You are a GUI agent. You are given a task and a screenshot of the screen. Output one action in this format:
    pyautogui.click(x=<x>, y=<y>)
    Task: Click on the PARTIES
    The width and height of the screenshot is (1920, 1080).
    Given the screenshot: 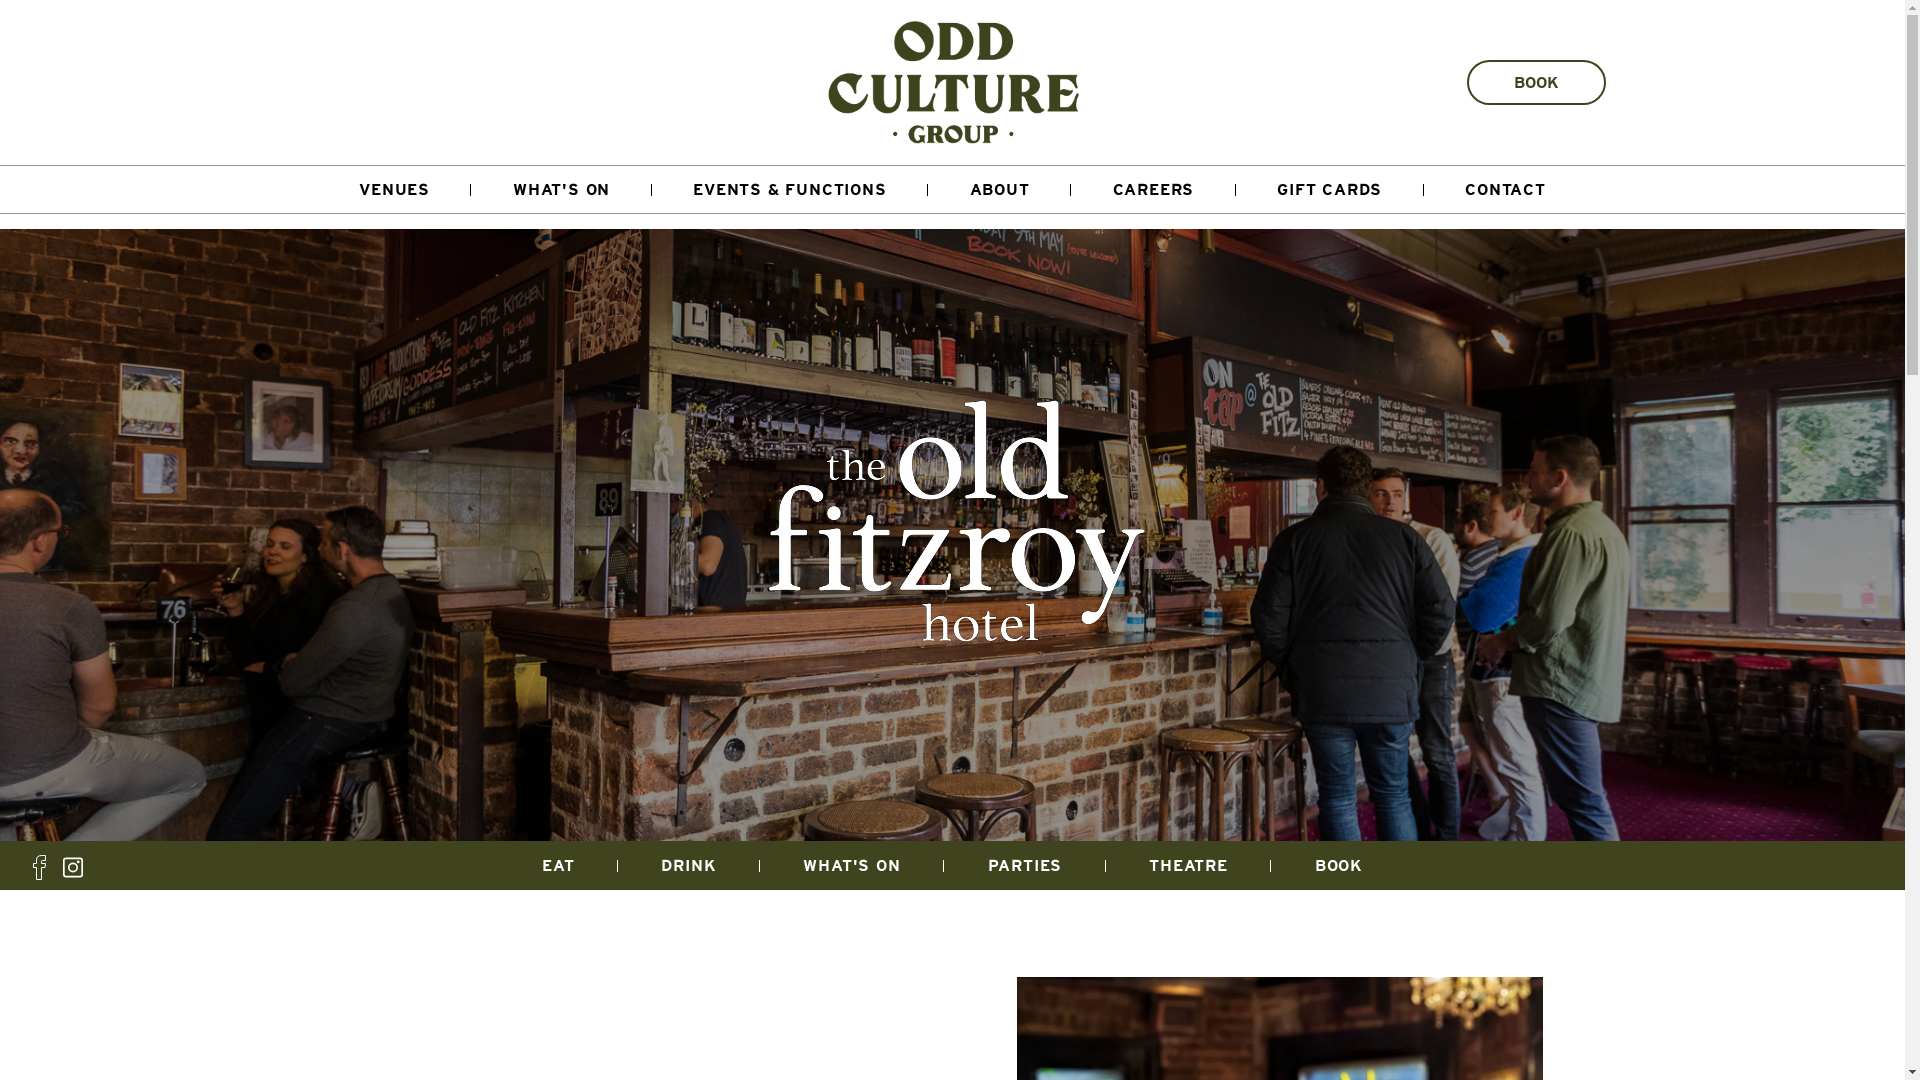 What is the action you would take?
    pyautogui.click(x=1025, y=866)
    